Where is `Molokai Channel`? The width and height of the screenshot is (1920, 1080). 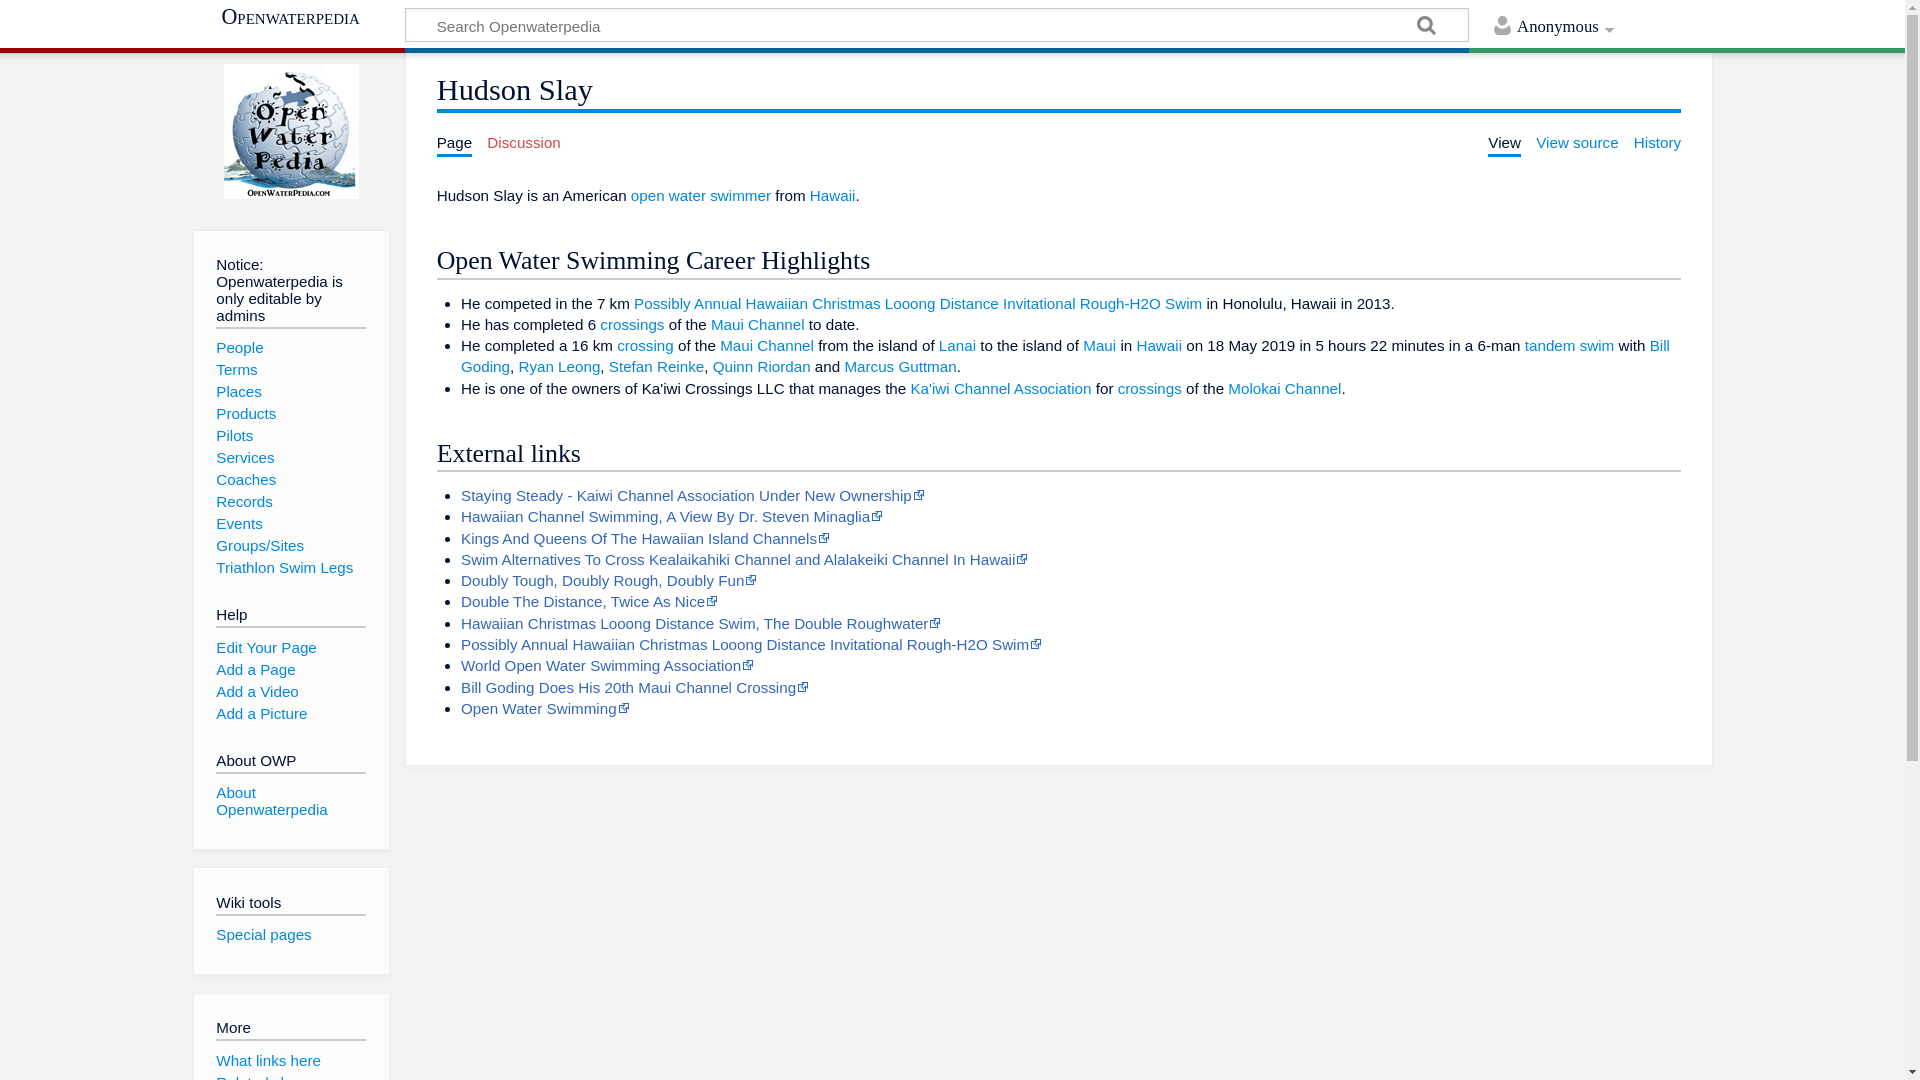 Molokai Channel is located at coordinates (1284, 388).